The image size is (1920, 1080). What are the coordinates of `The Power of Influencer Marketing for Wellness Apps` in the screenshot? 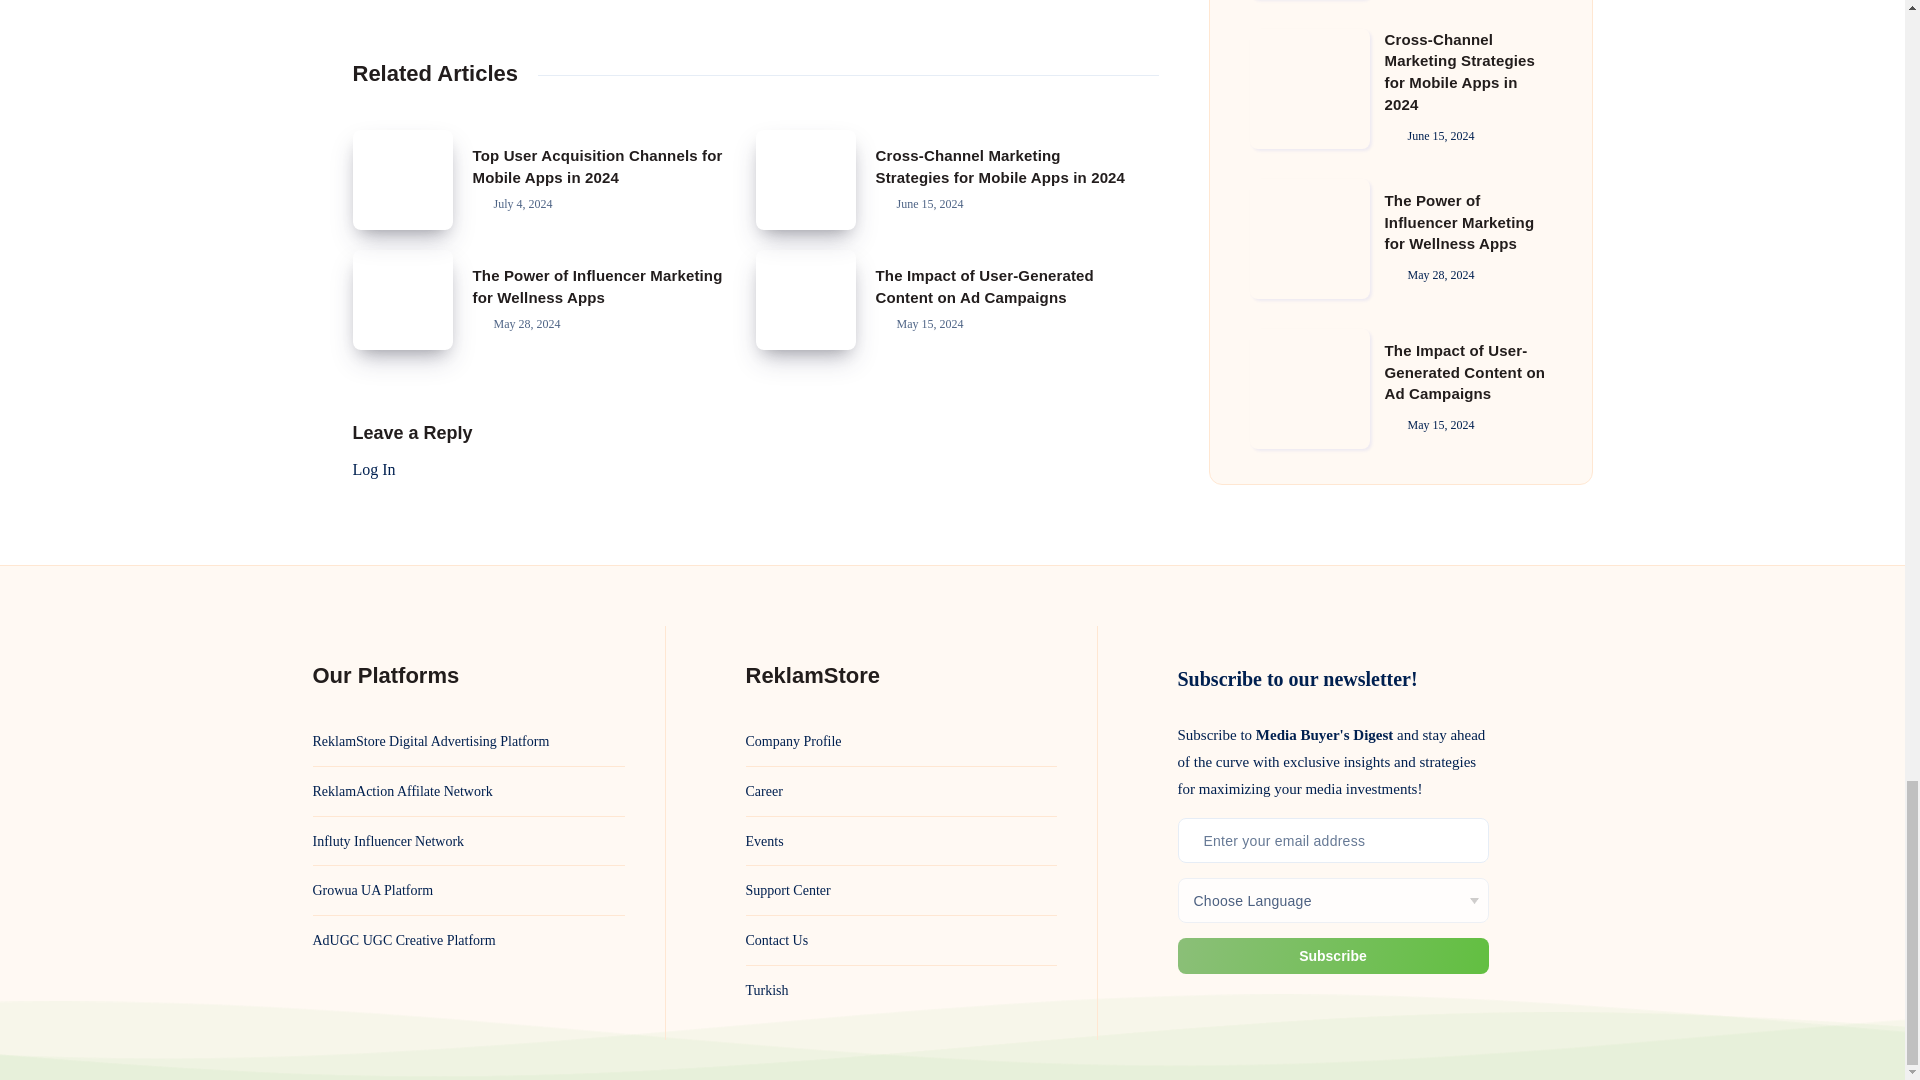 It's located at (596, 286).